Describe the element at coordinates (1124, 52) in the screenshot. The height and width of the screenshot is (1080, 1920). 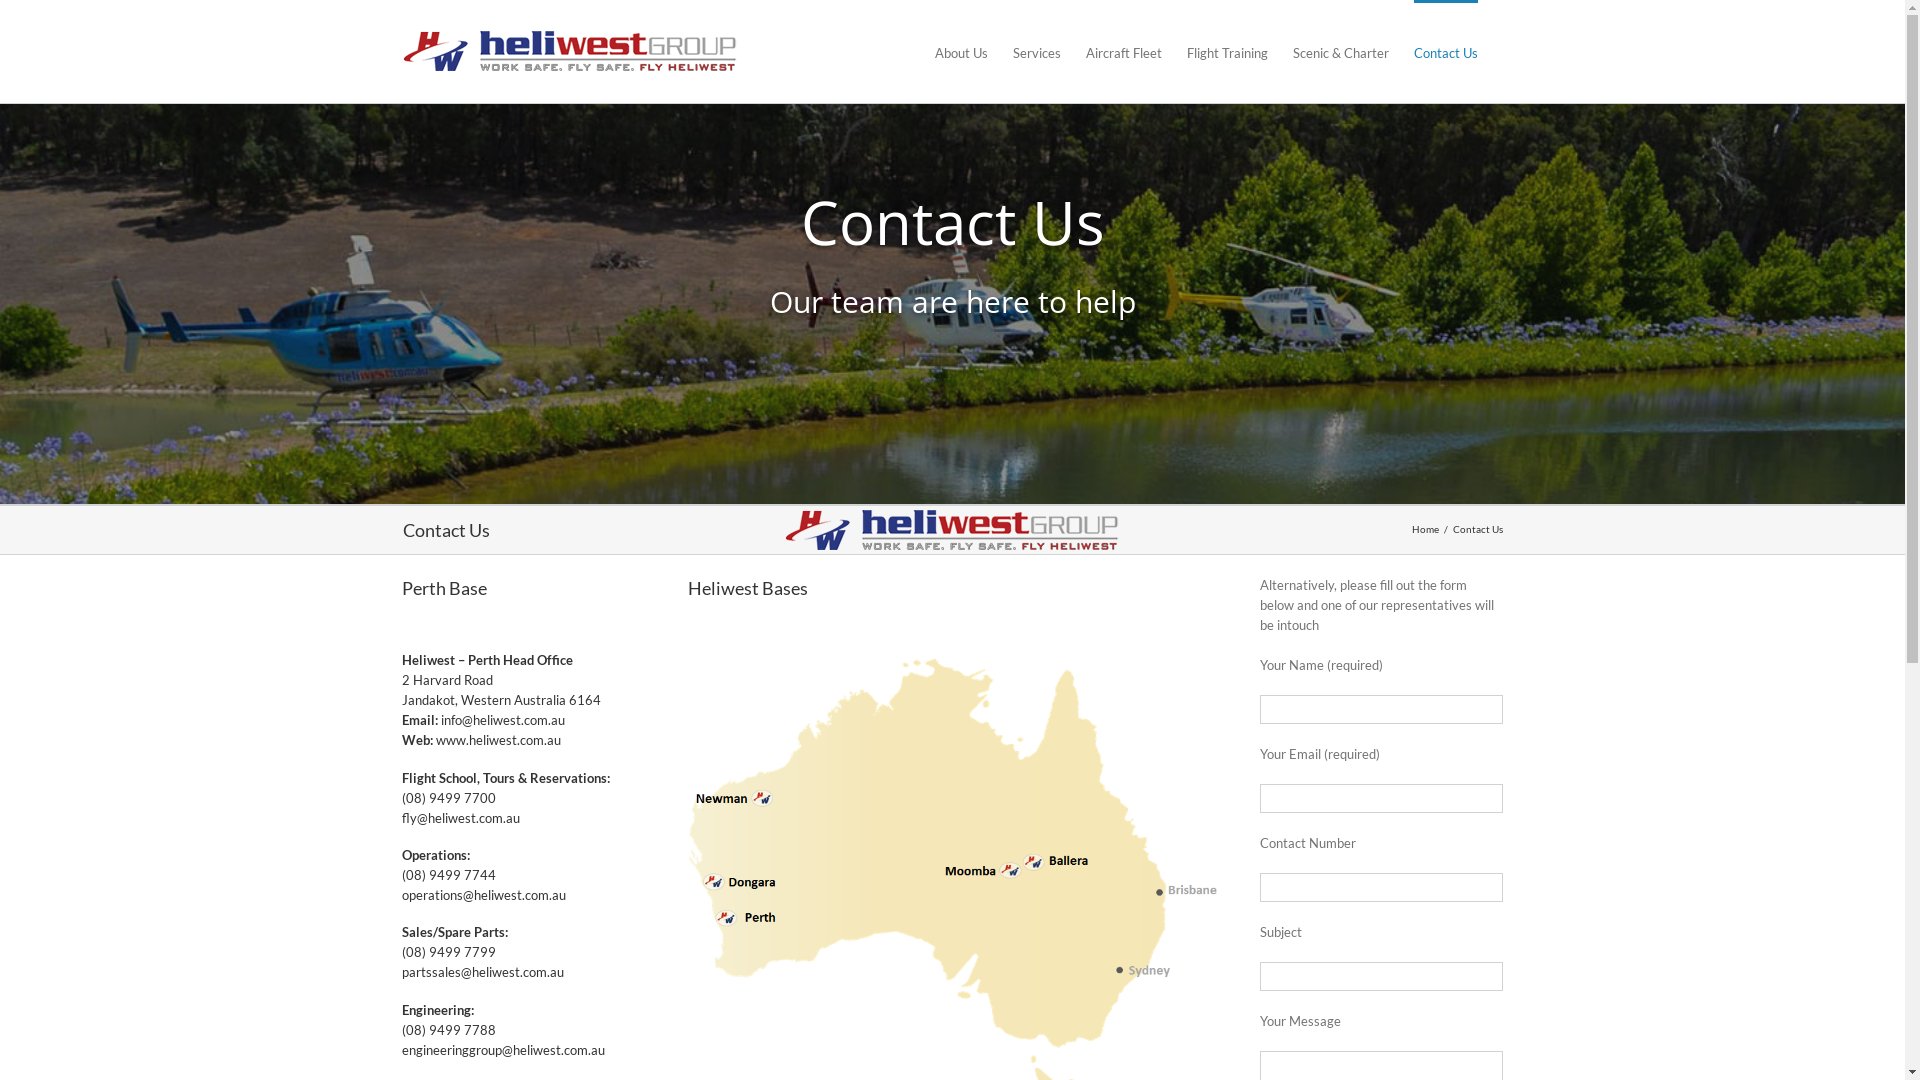
I see `Aircraft Fleet` at that location.